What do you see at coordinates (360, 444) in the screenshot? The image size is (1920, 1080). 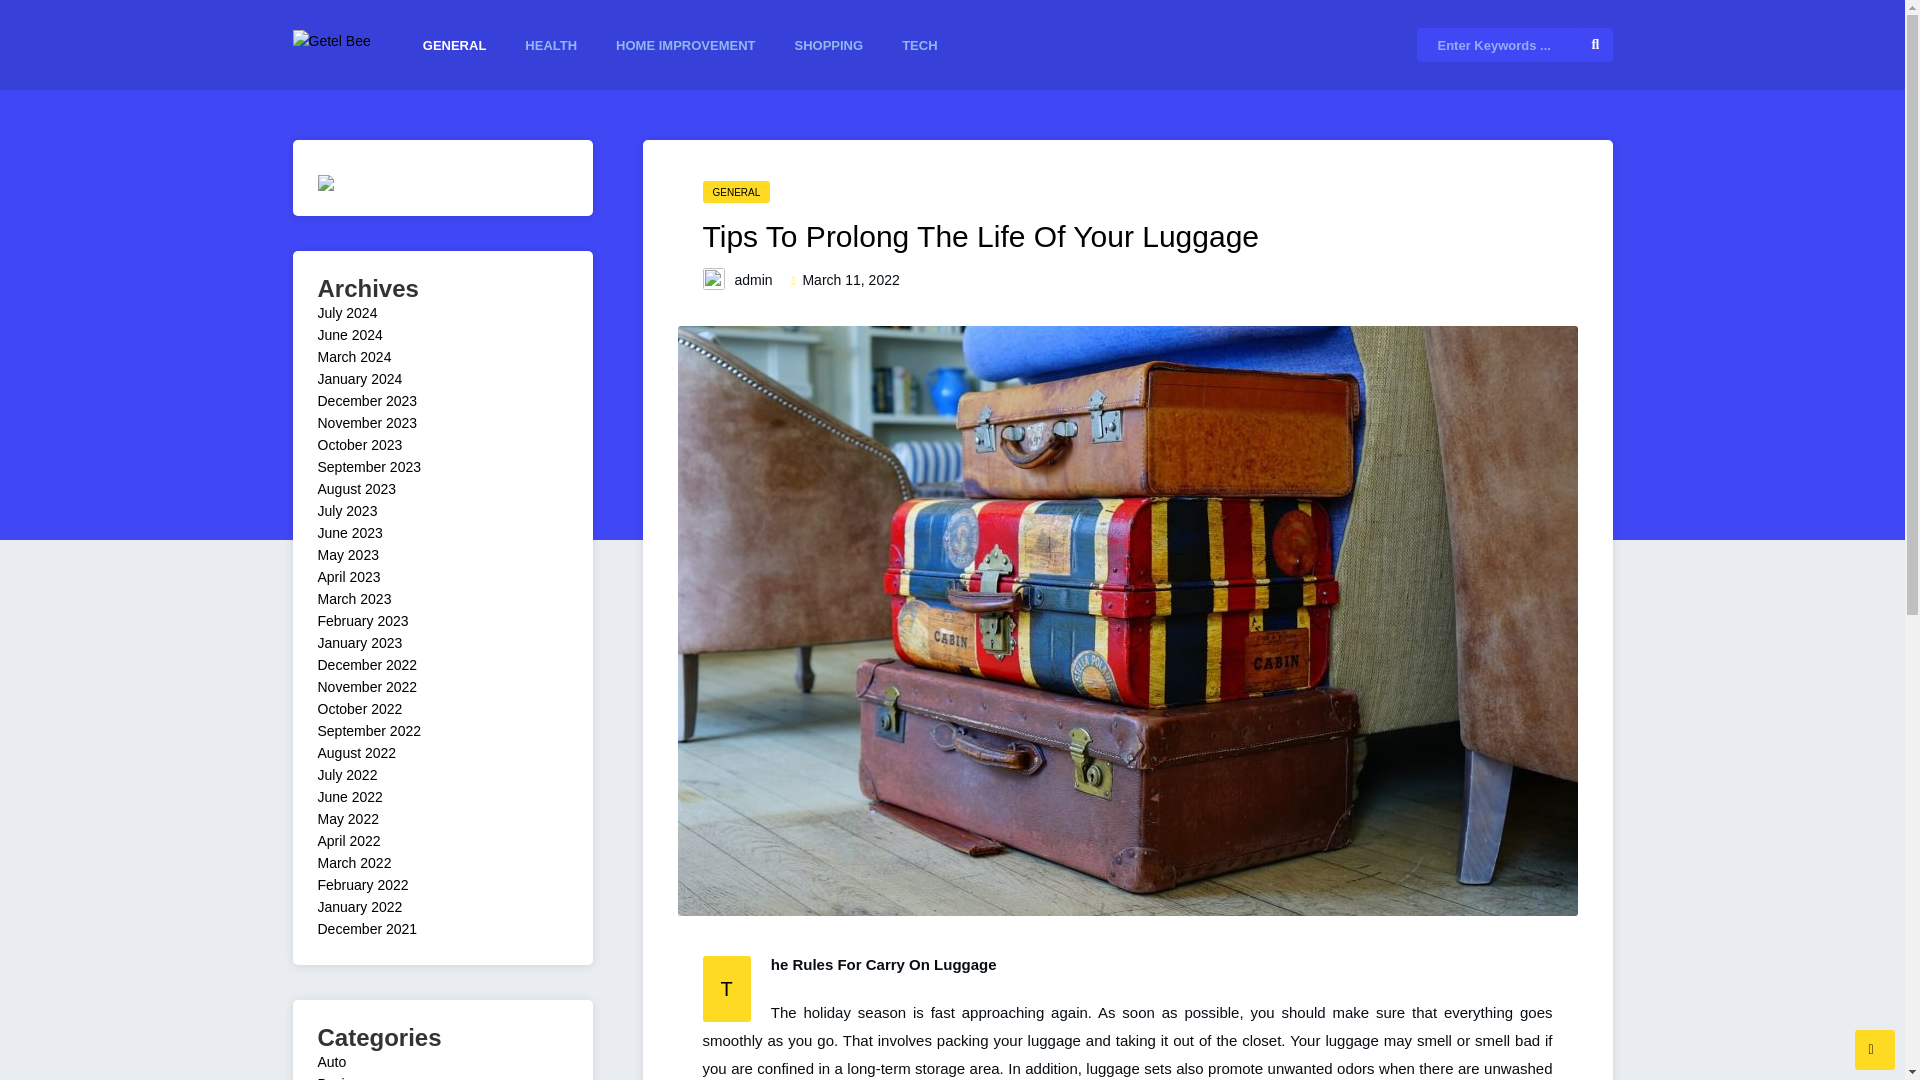 I see `October 2023` at bounding box center [360, 444].